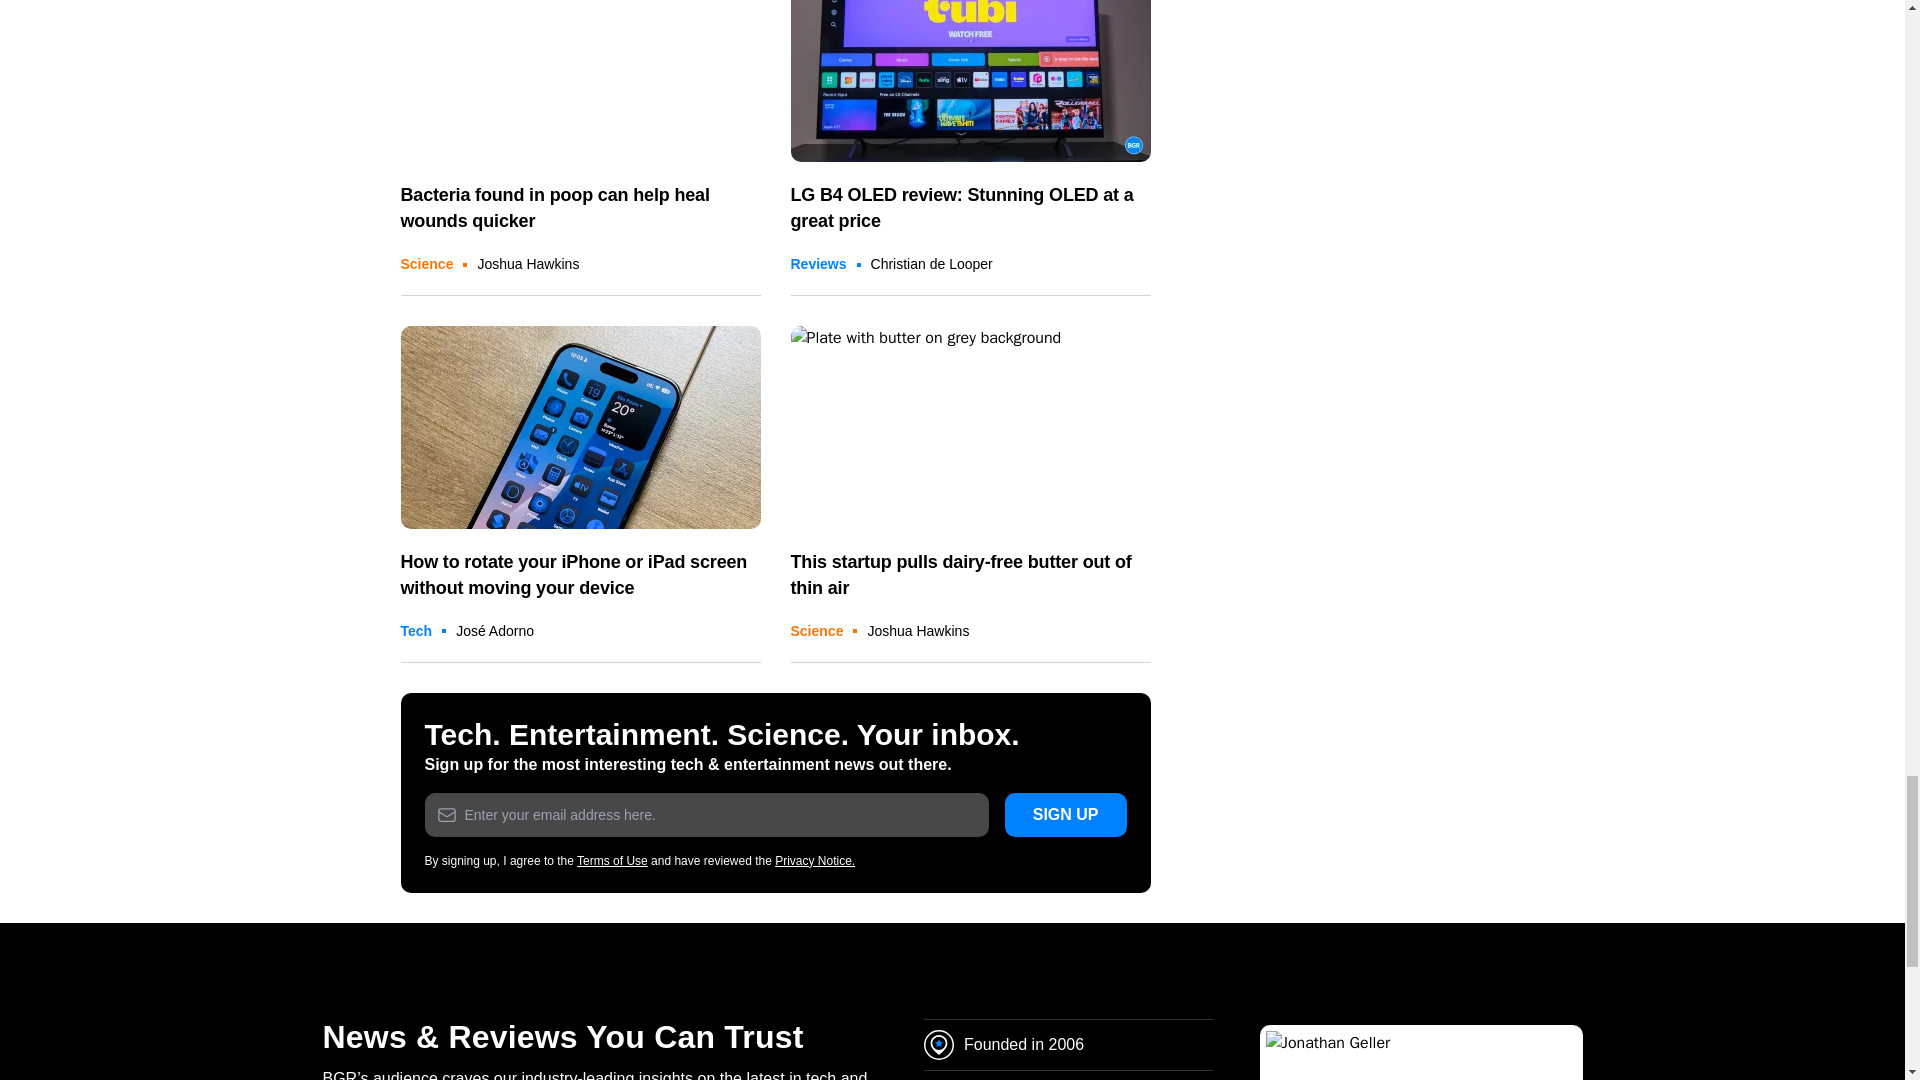 Image resolution: width=1920 pixels, height=1080 pixels. What do you see at coordinates (970, 82) in the screenshot?
I see `LG B4 OLED Review` at bounding box center [970, 82].